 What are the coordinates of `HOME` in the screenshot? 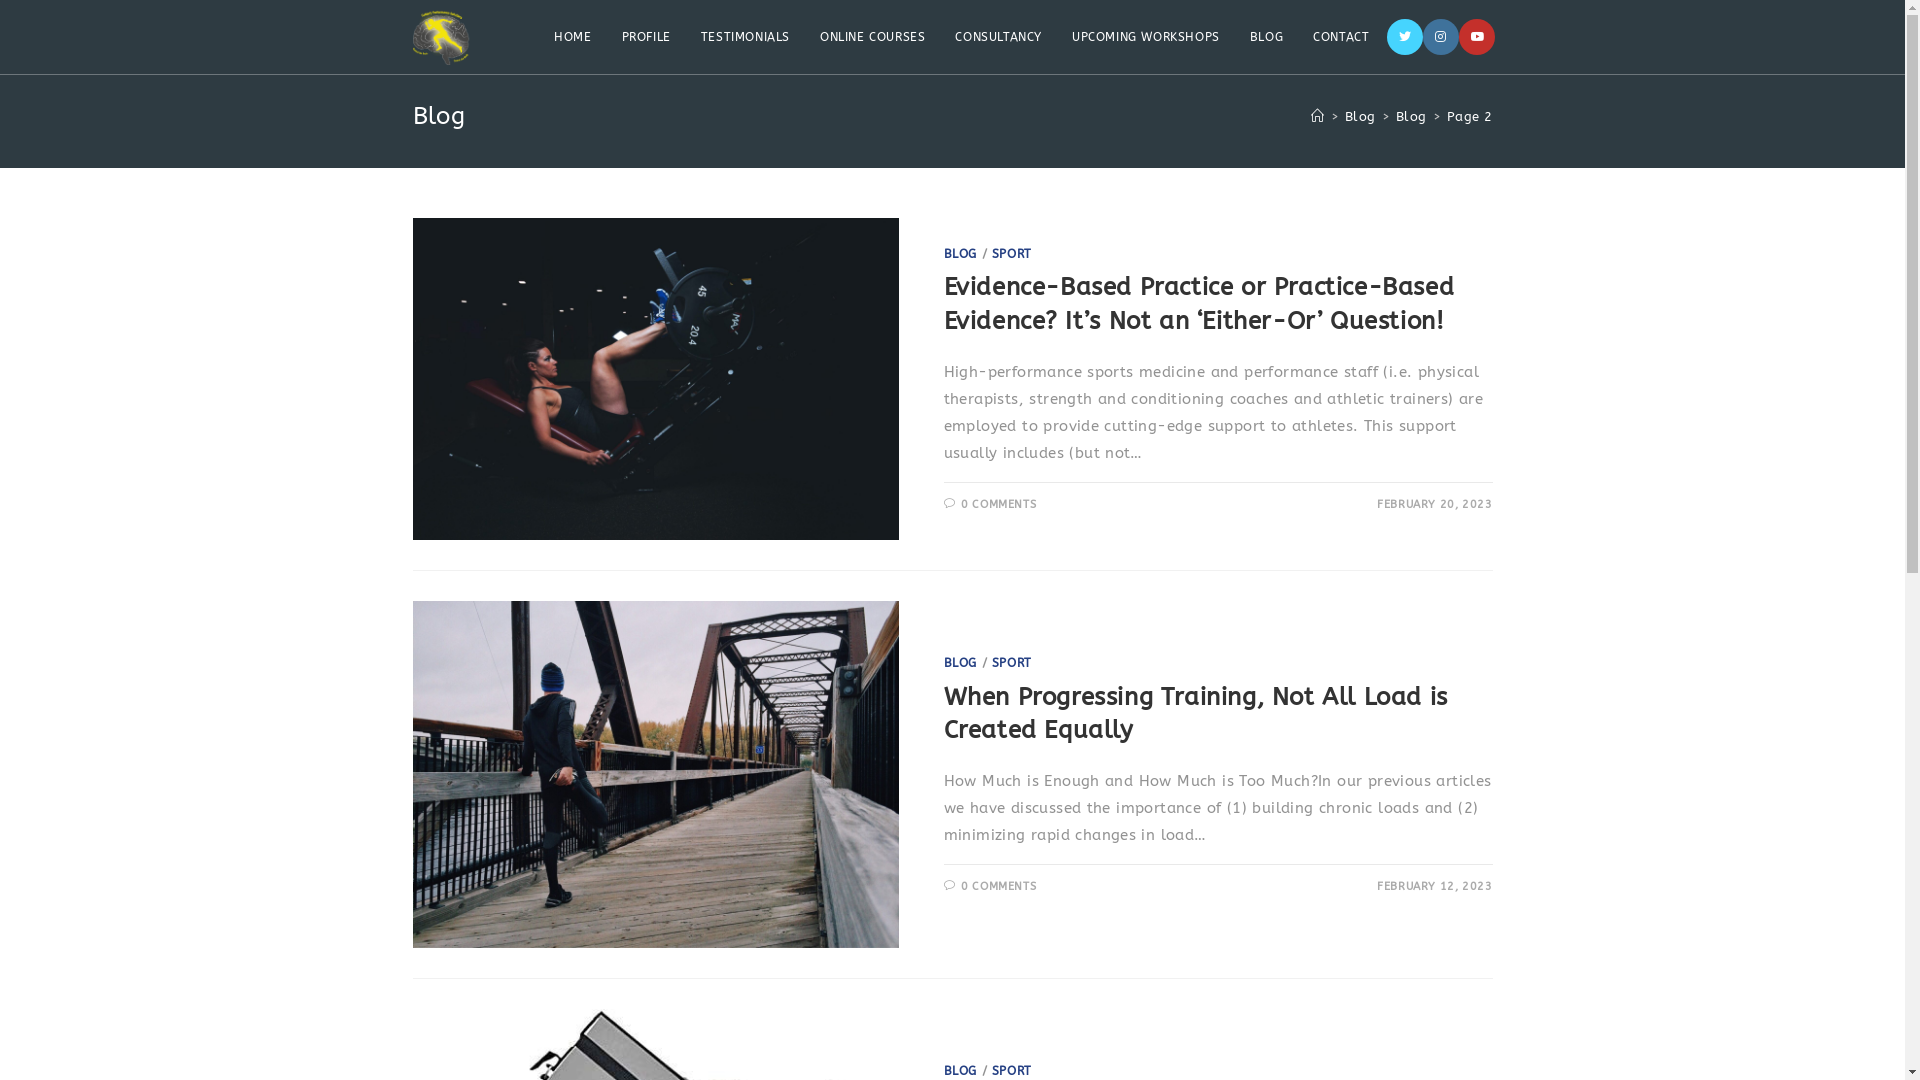 It's located at (572, 37).